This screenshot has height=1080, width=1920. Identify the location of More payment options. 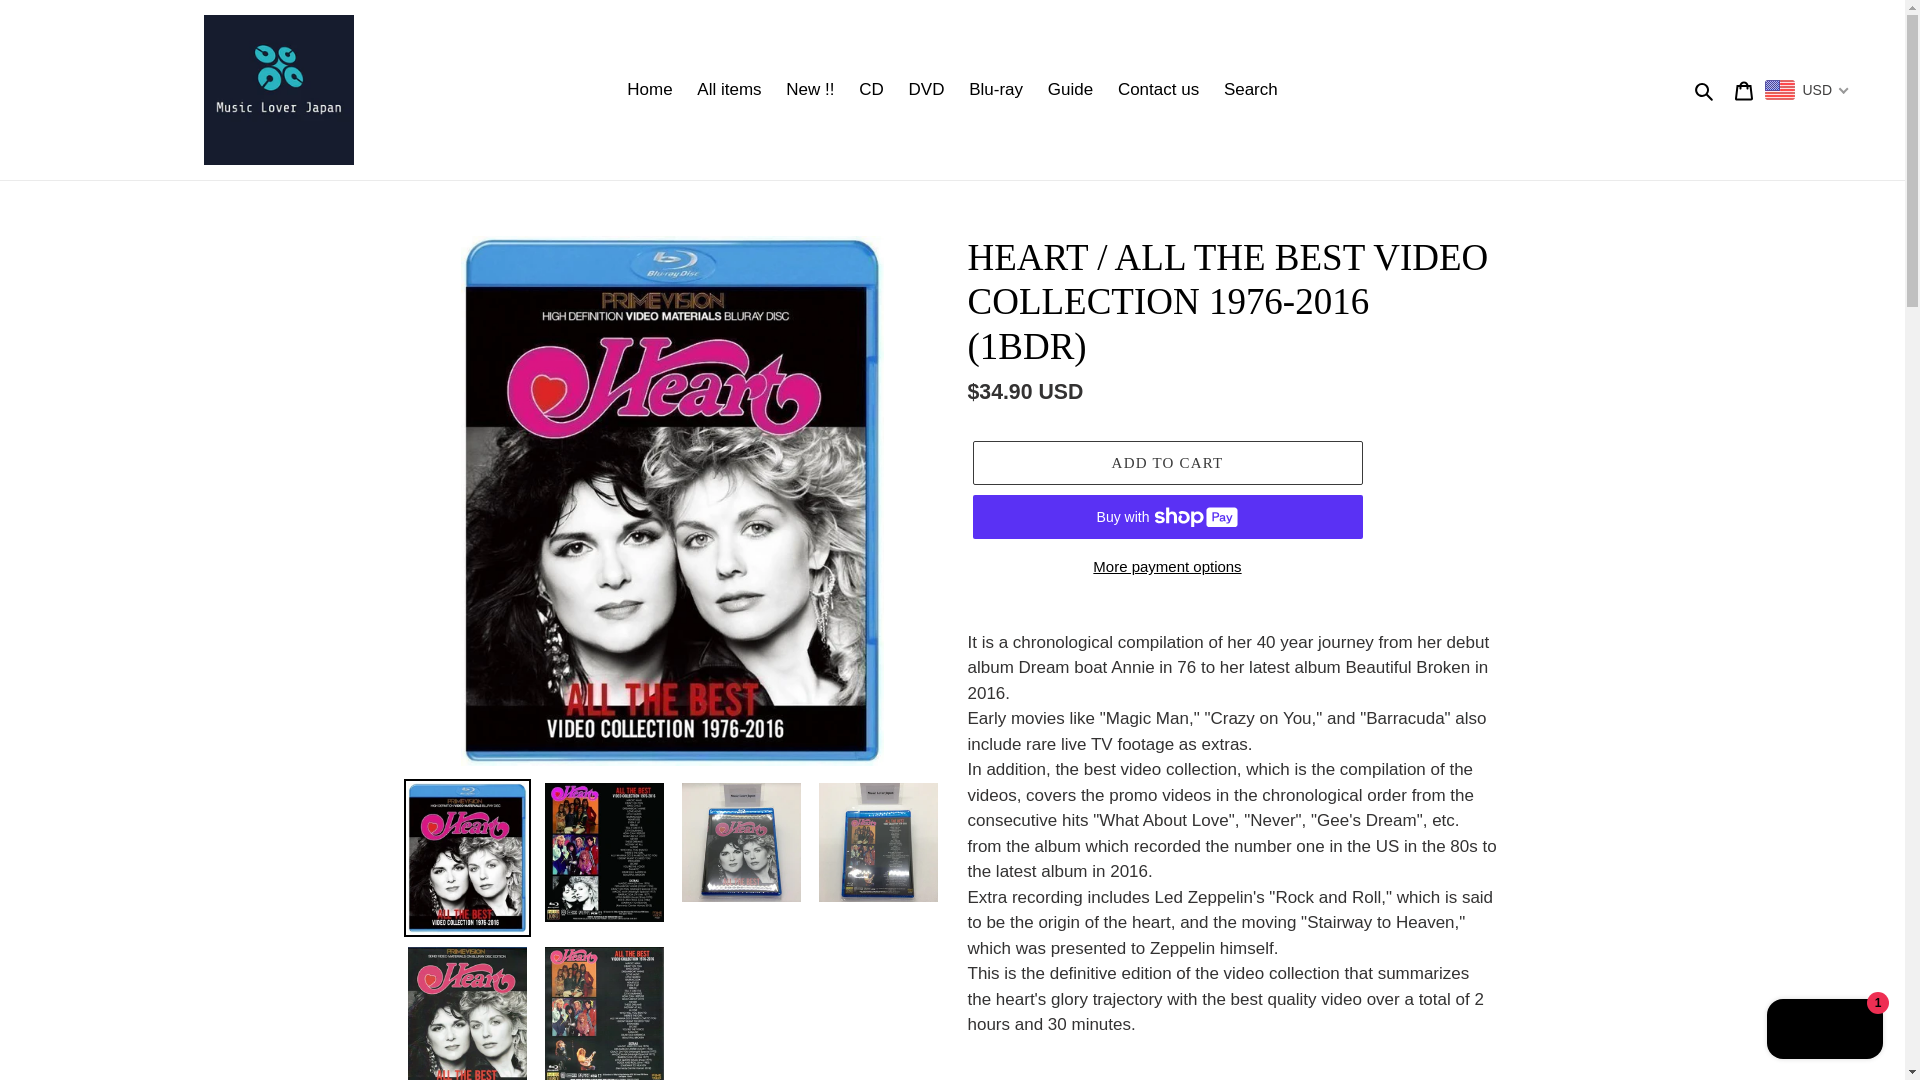
(1166, 567).